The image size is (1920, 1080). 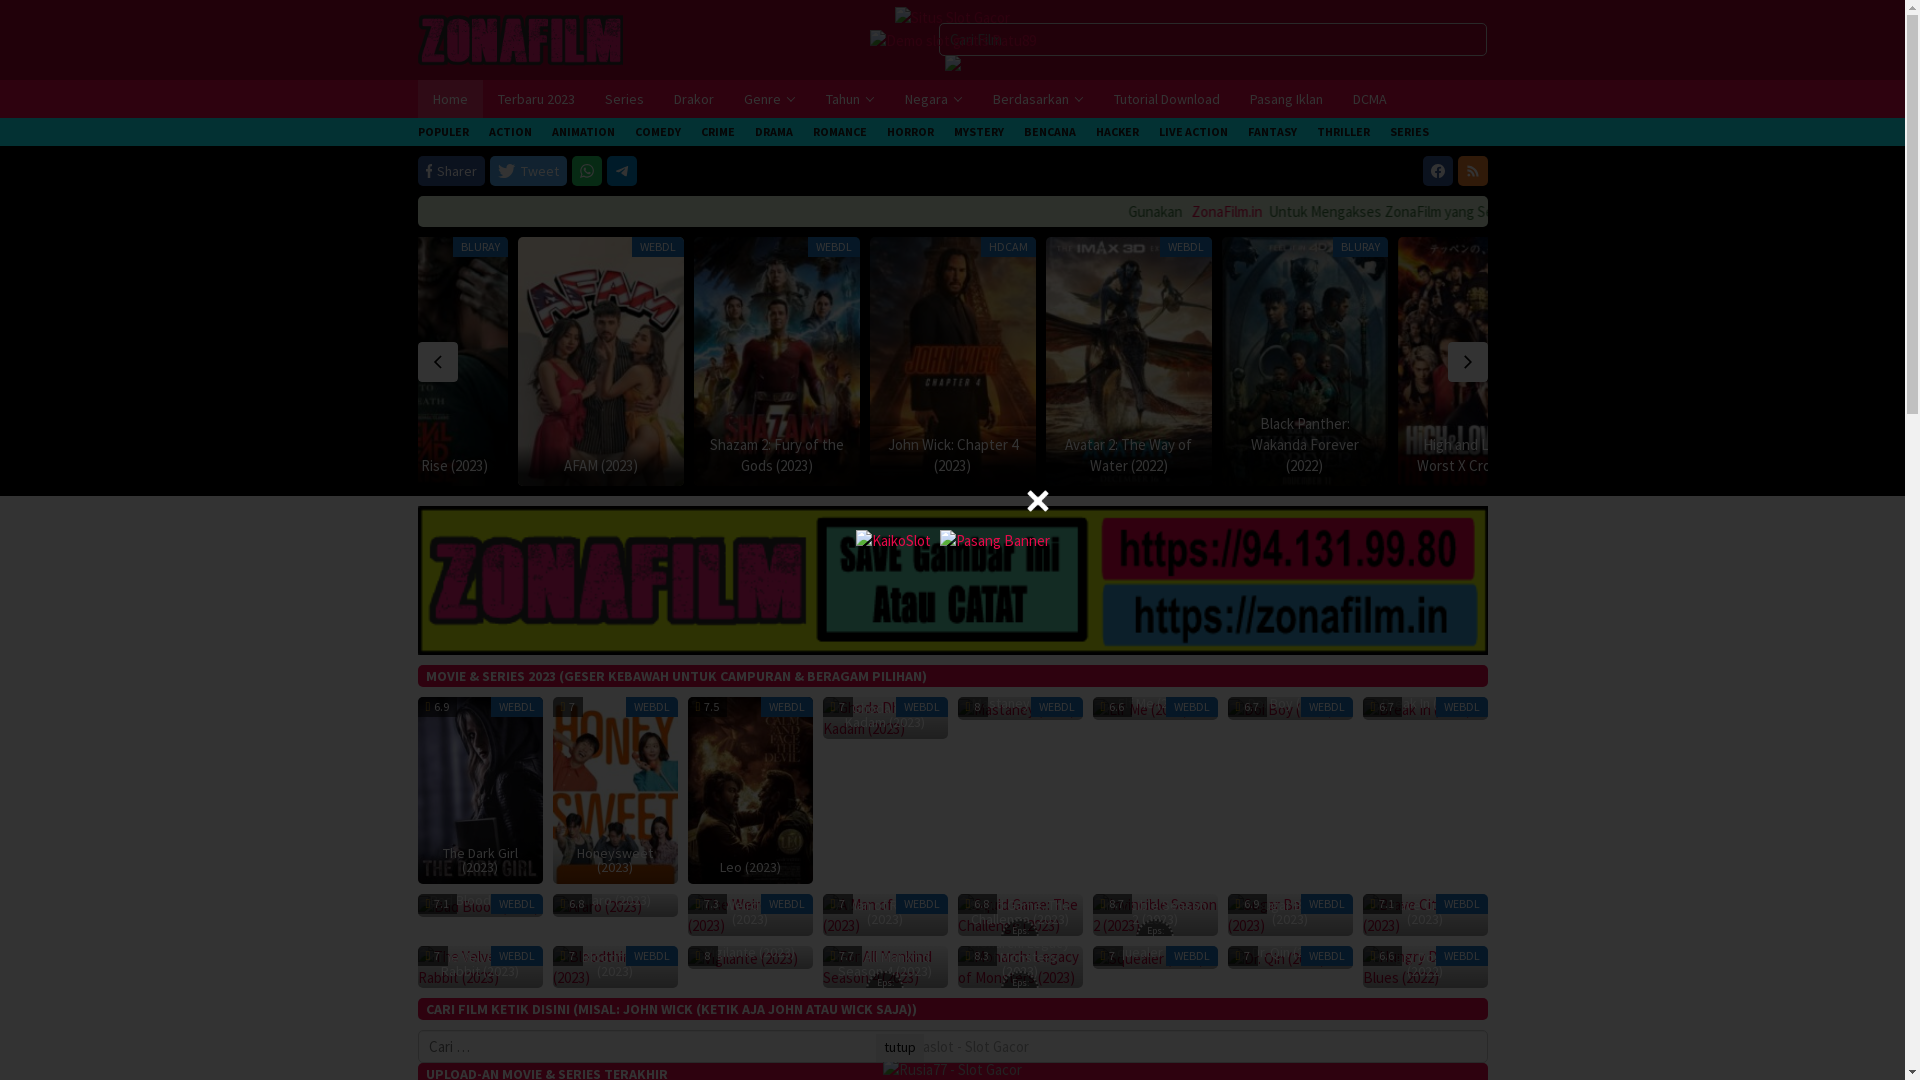 What do you see at coordinates (480, 788) in the screenshot?
I see `Permalink ke: The Dark Girl (2023)` at bounding box center [480, 788].